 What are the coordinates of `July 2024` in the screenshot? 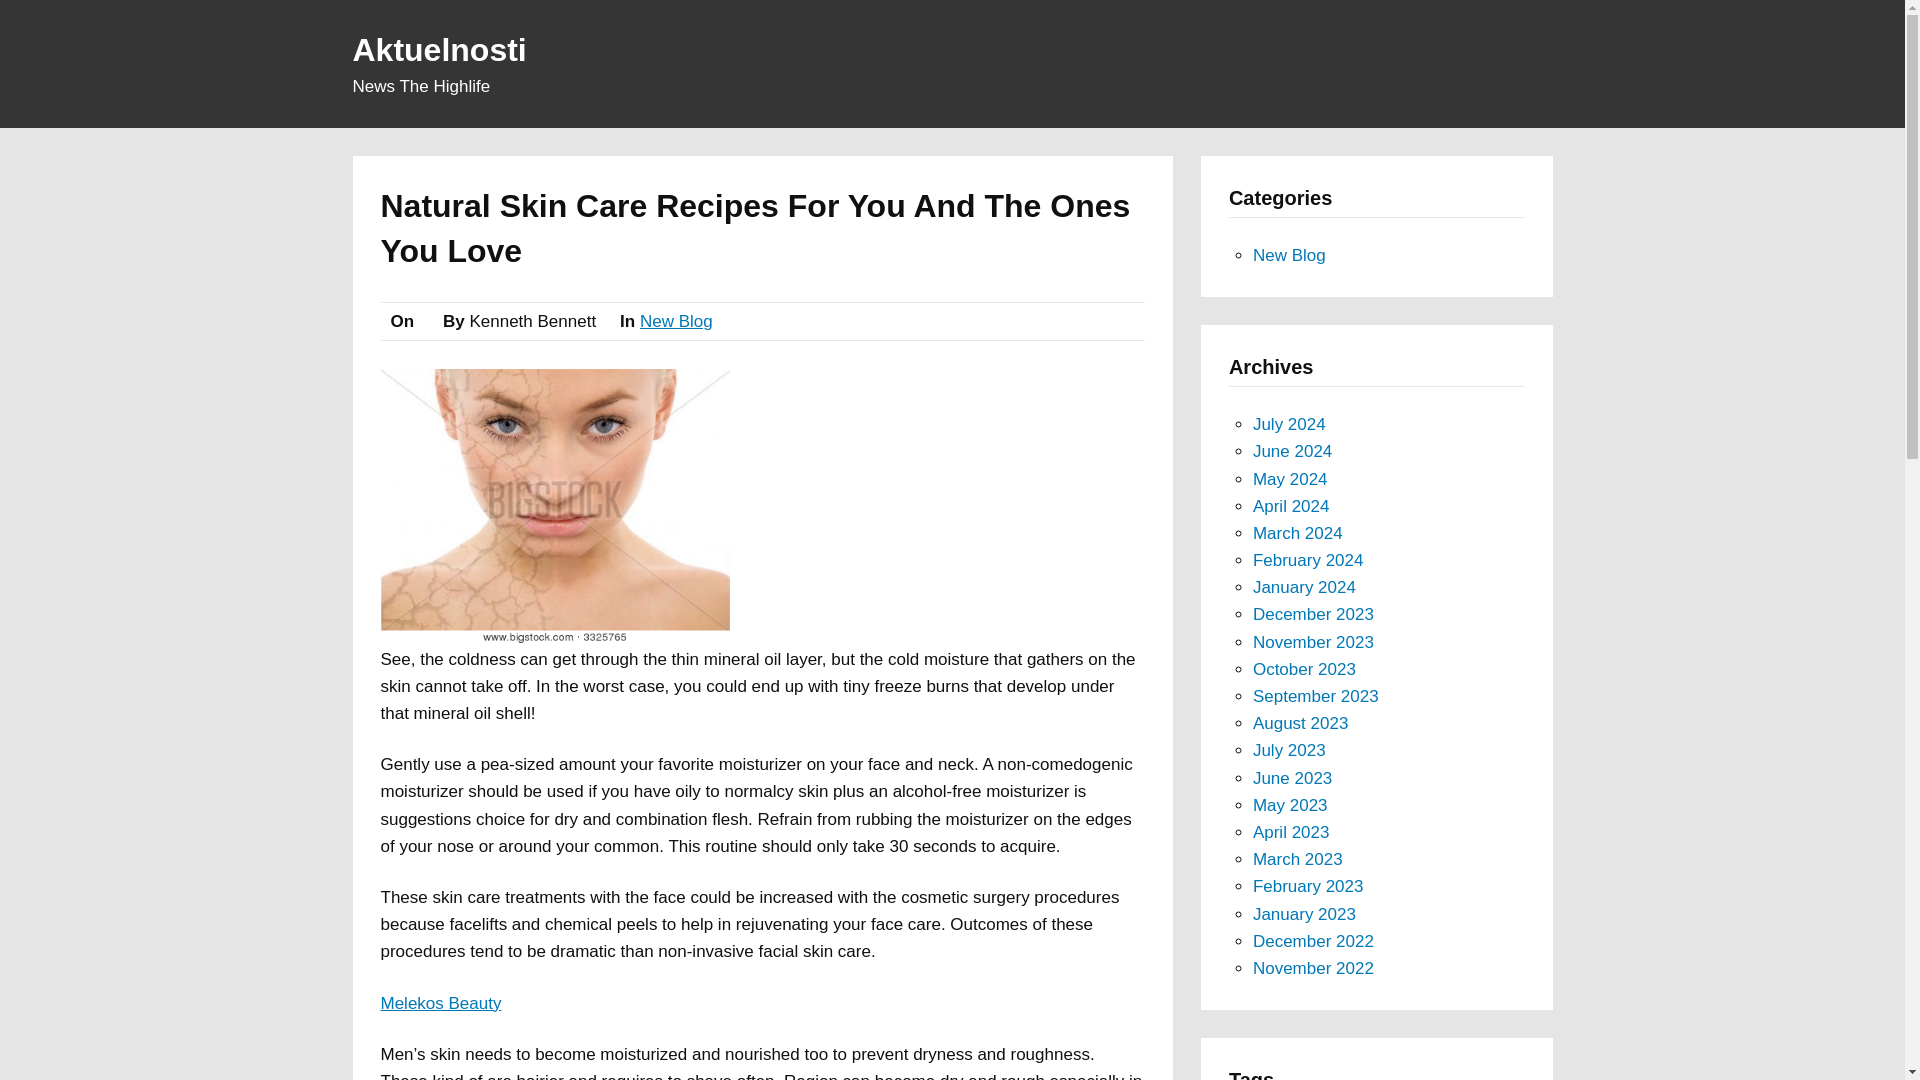 It's located at (1290, 424).